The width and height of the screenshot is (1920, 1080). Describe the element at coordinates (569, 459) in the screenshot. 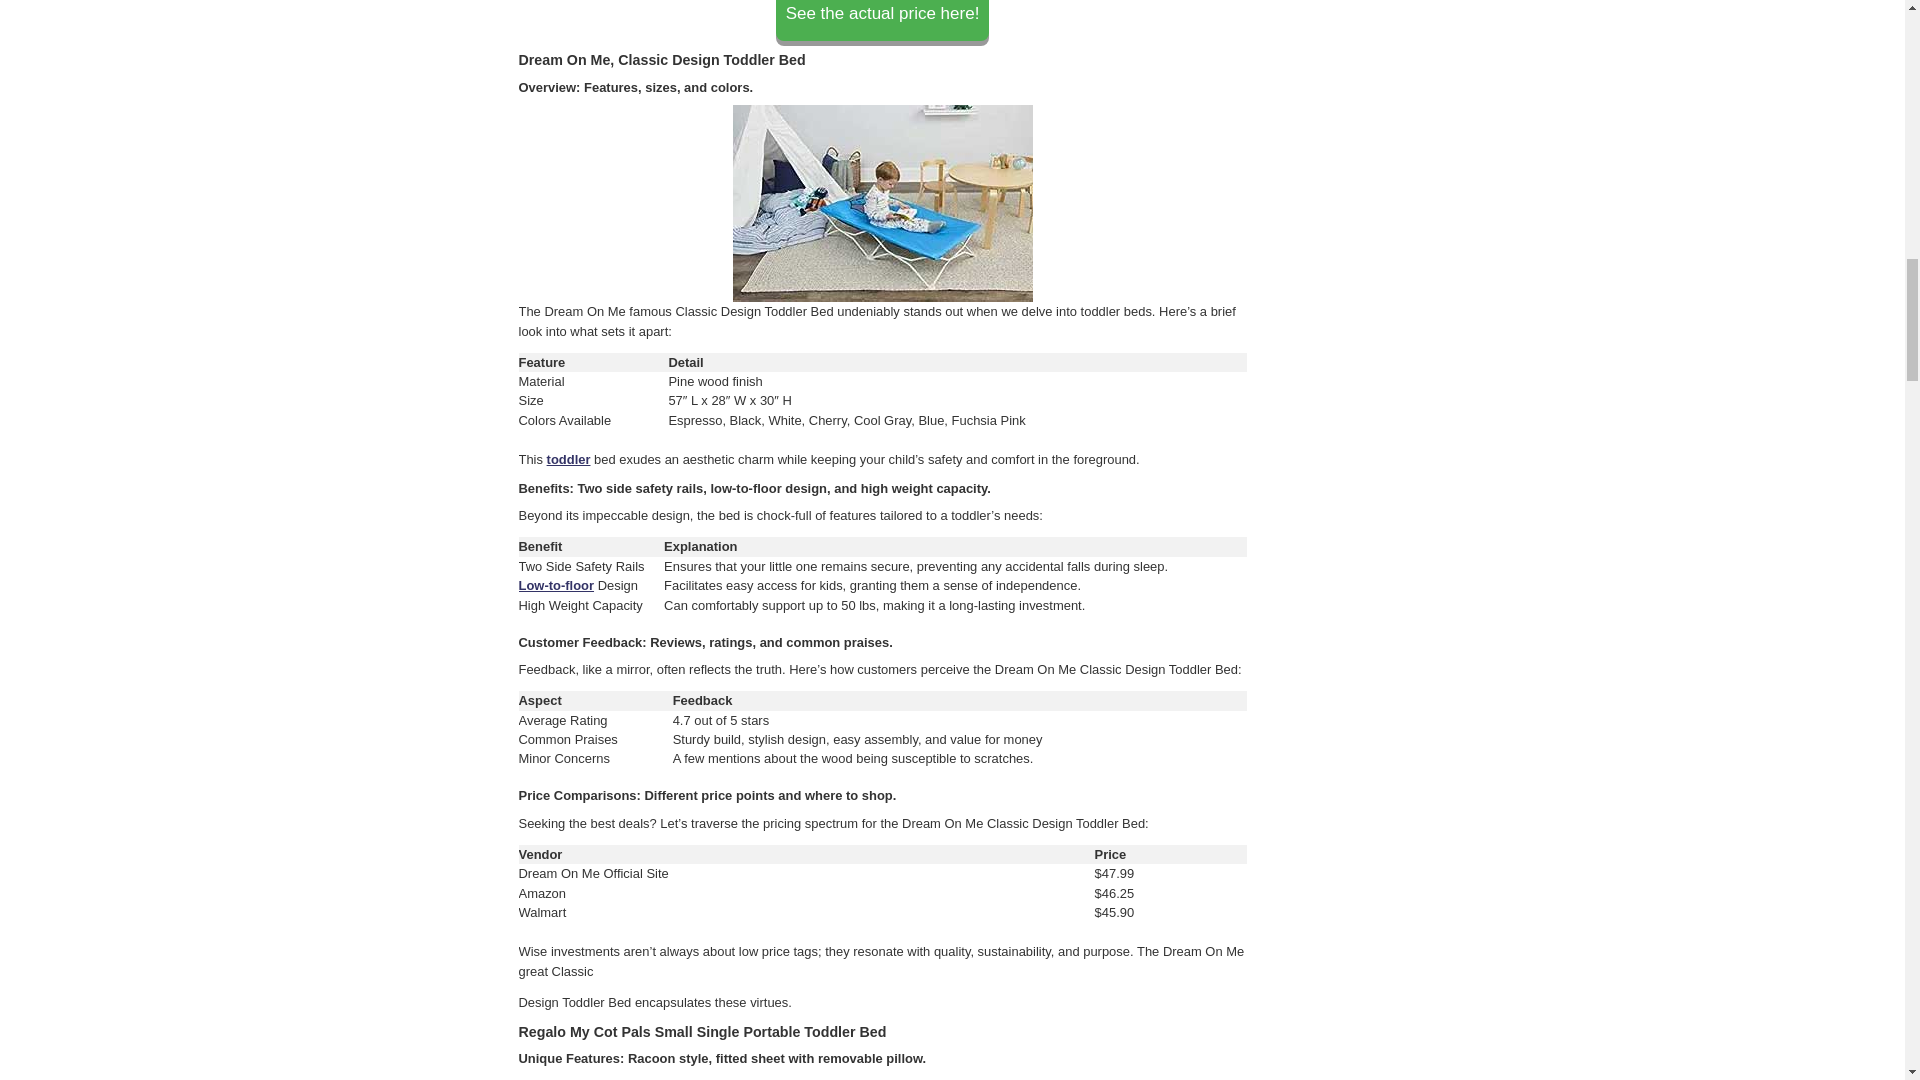

I see `toddler` at that location.